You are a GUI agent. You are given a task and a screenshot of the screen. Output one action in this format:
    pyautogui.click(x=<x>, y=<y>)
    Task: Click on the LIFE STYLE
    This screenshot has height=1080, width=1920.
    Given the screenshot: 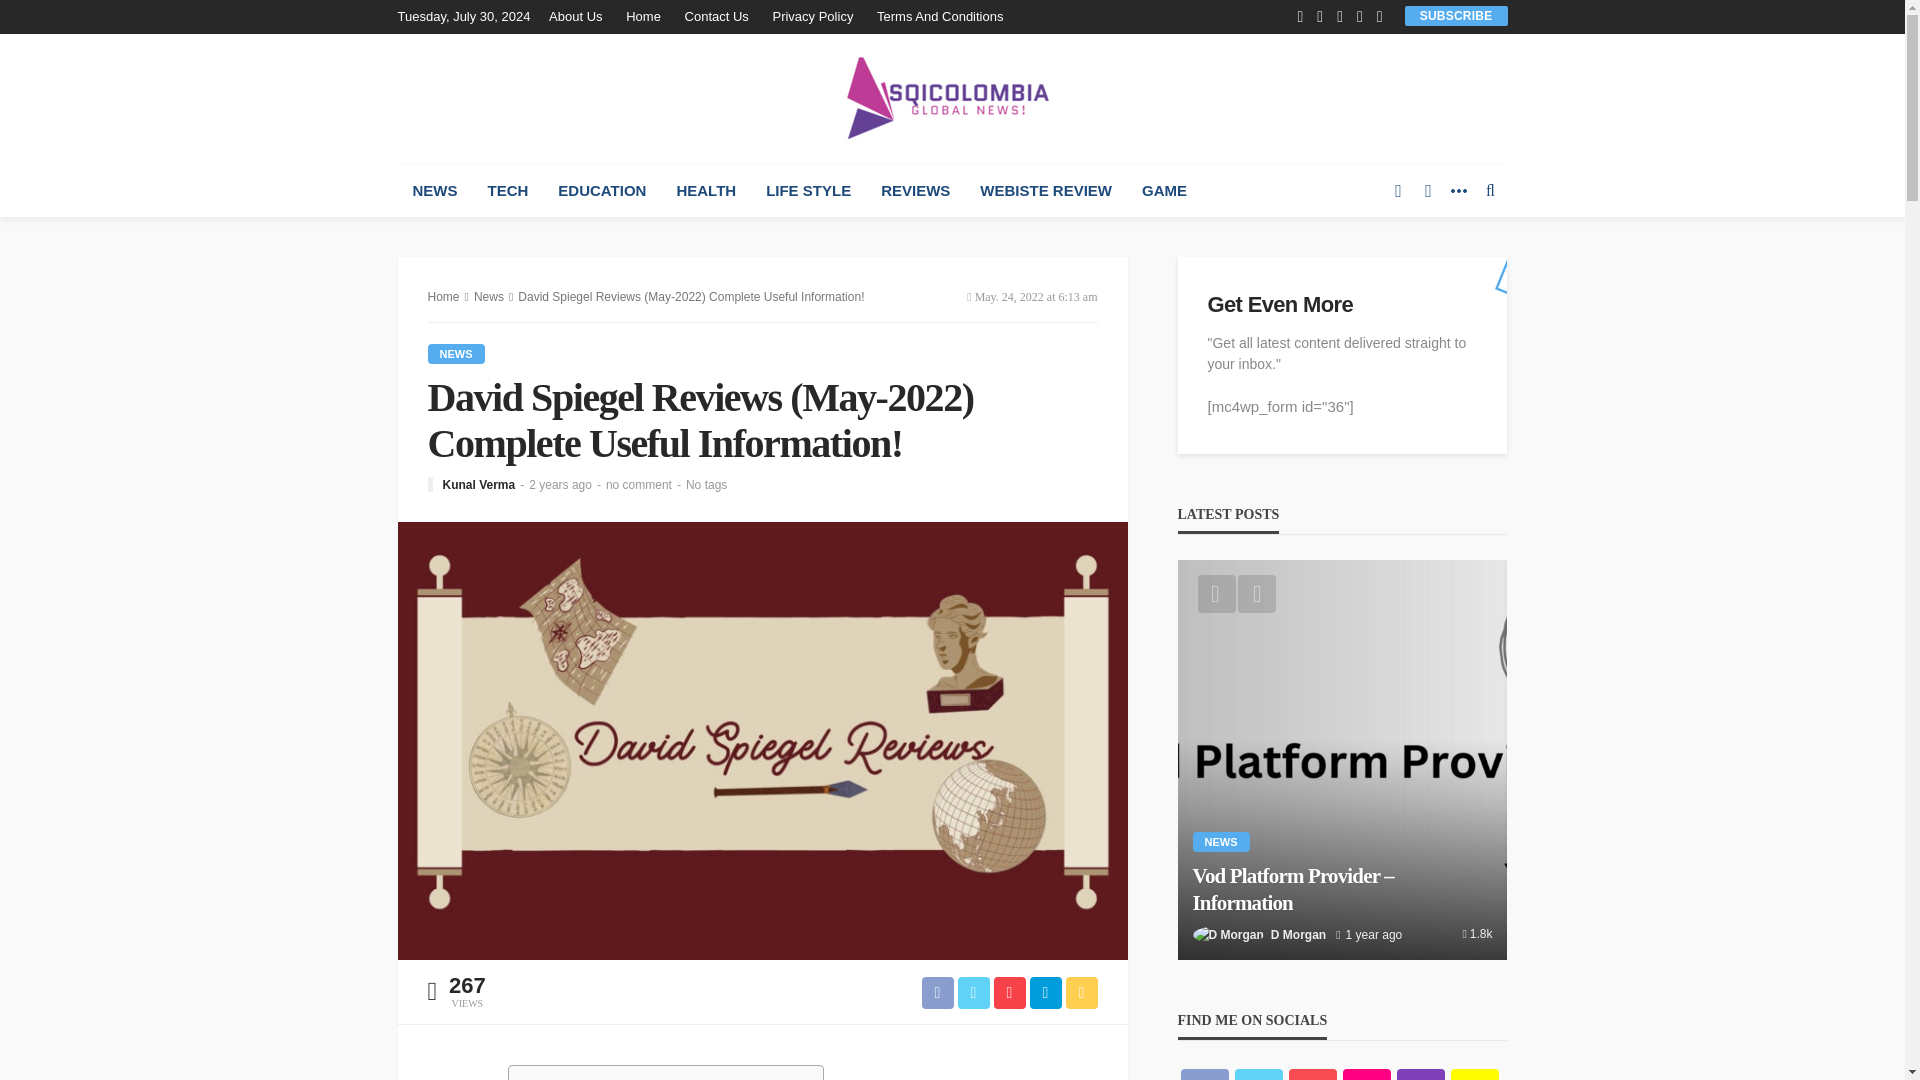 What is the action you would take?
    pyautogui.click(x=808, y=191)
    